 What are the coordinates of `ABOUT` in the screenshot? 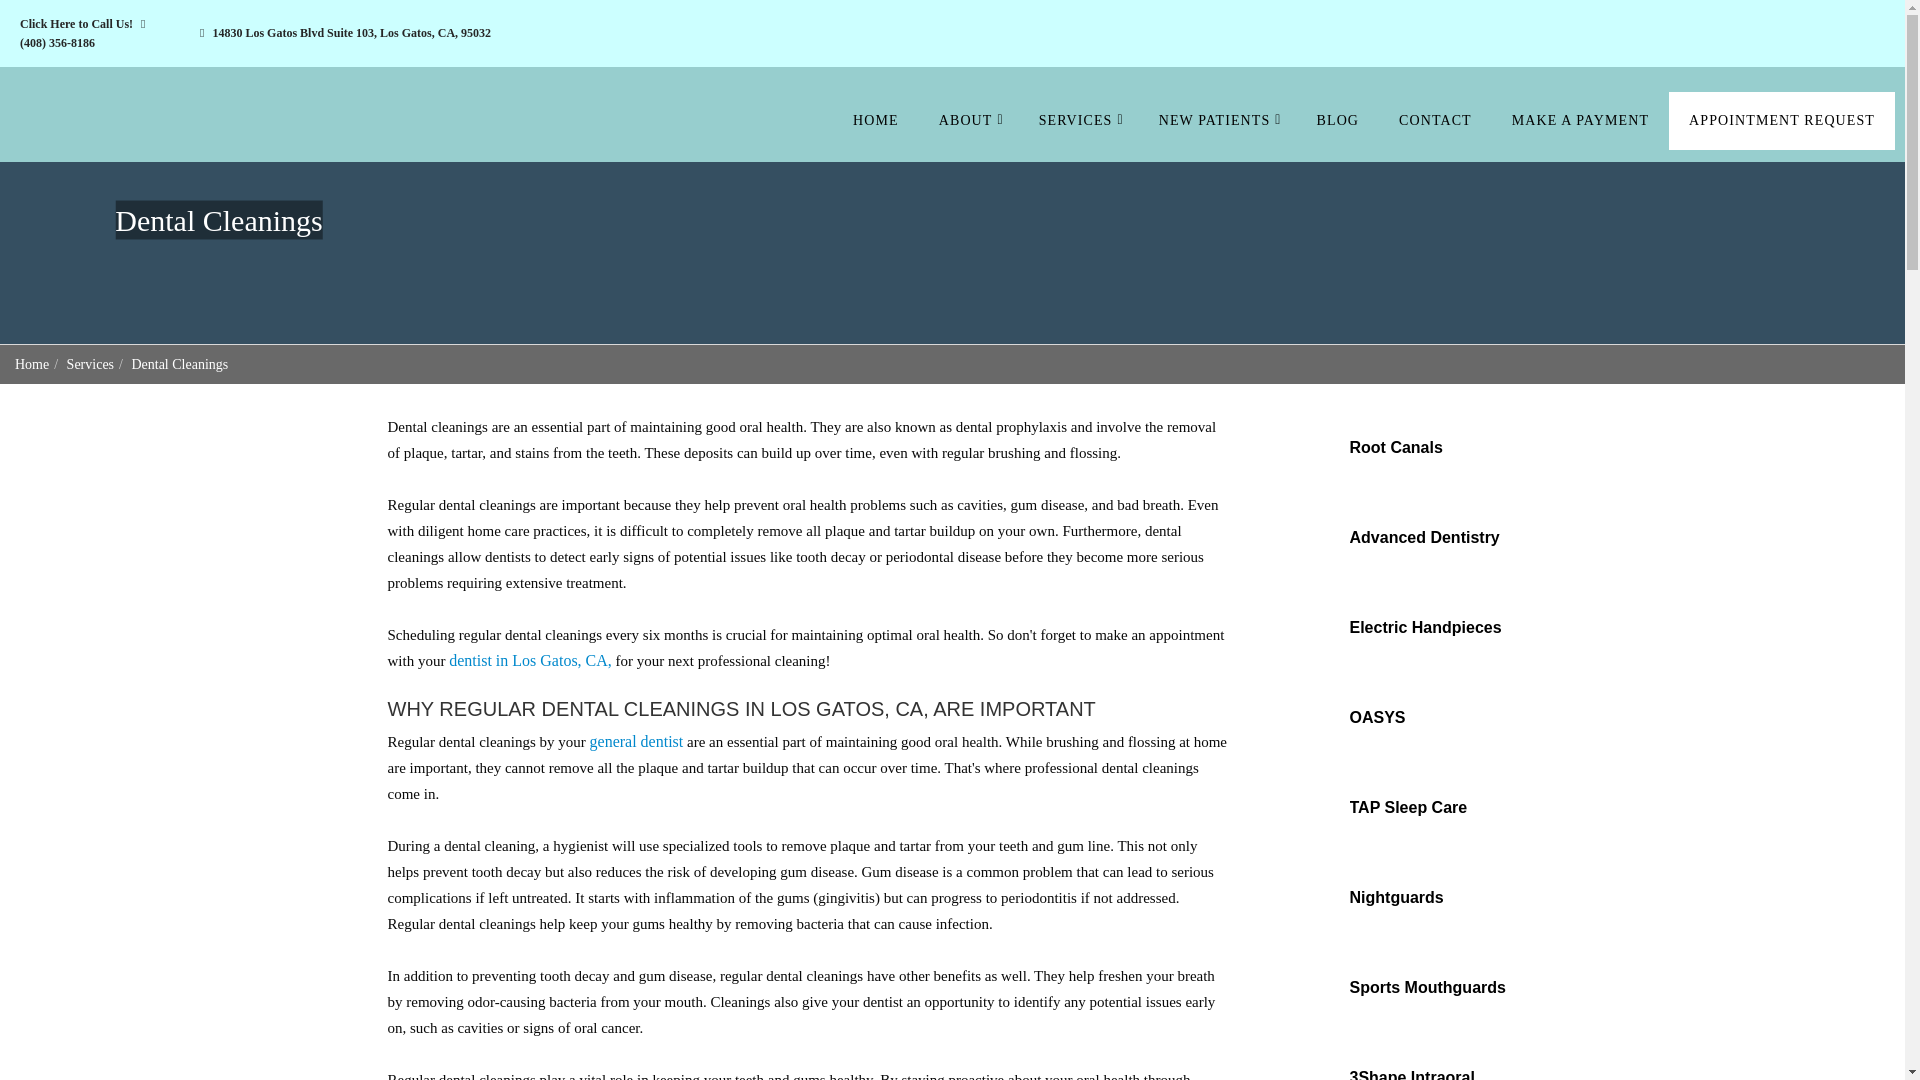 It's located at (969, 120).